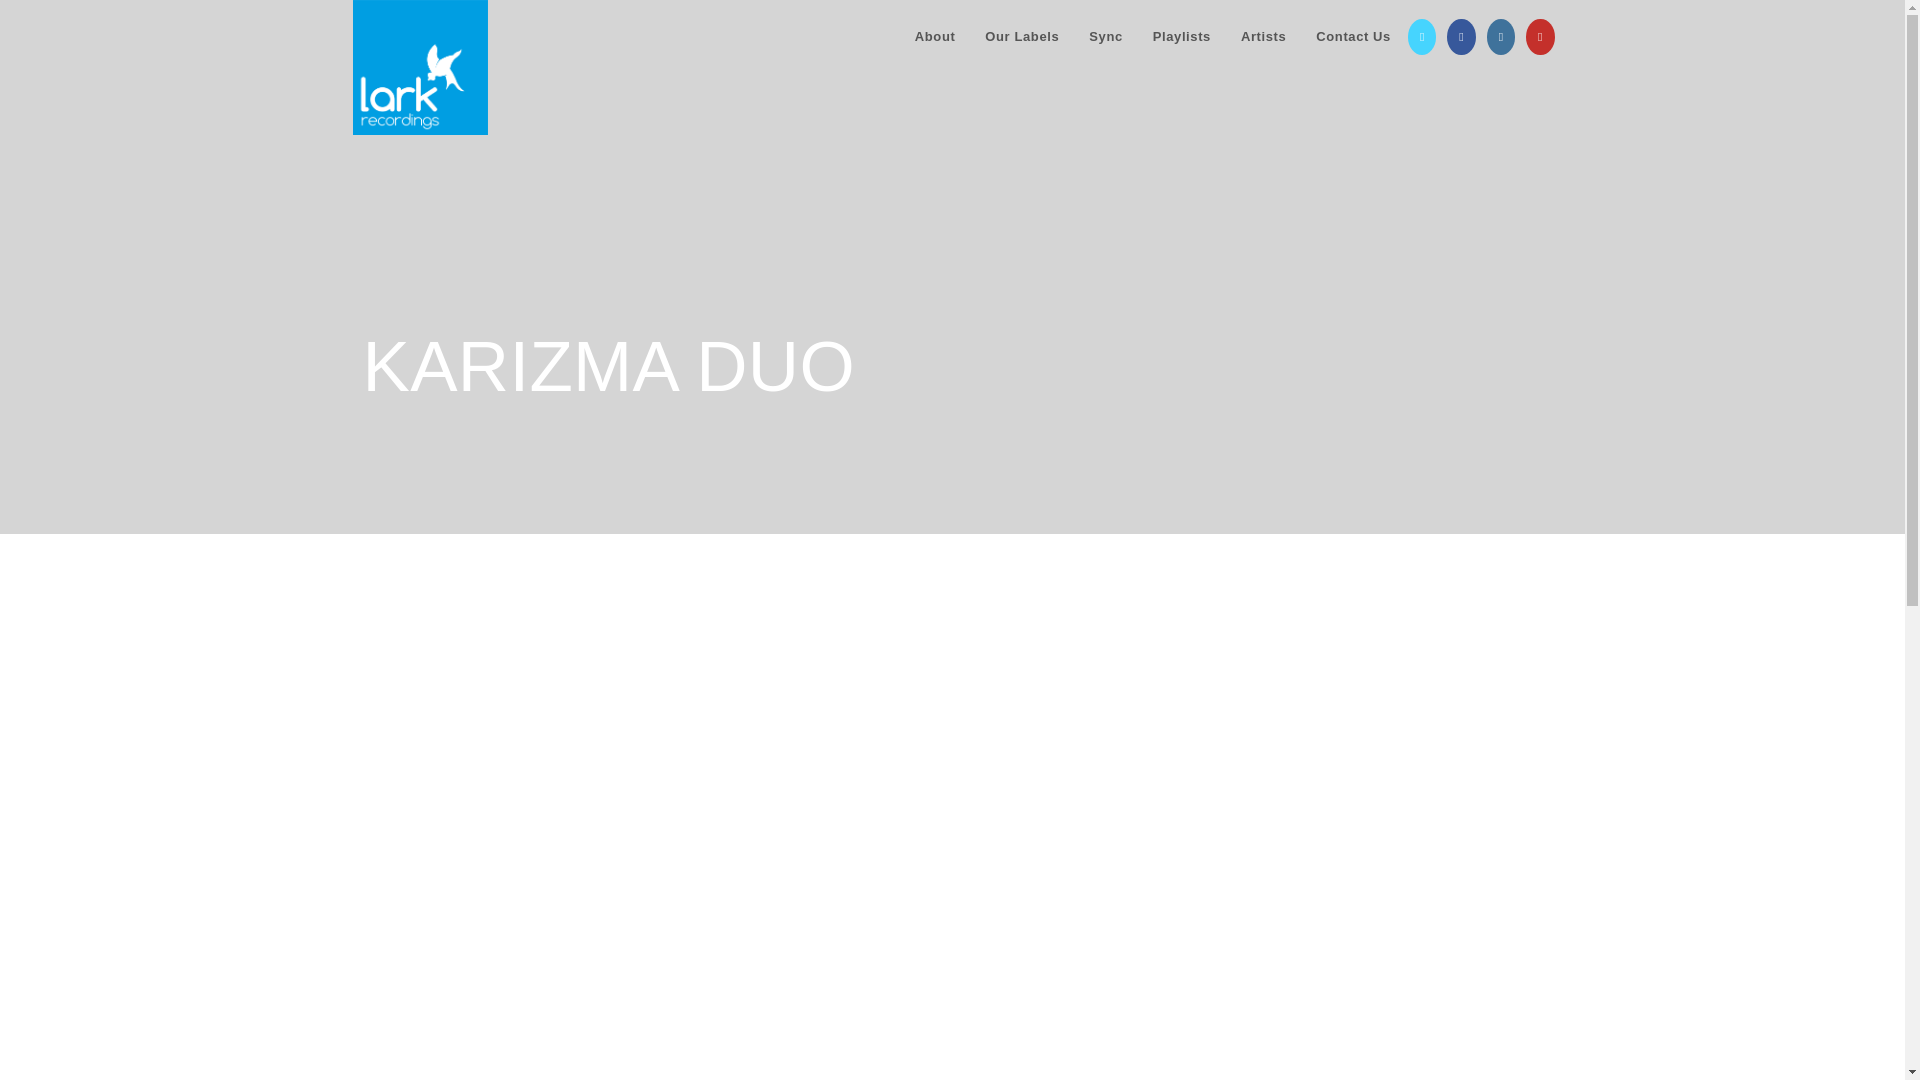  I want to click on Artists, so click(1264, 37).